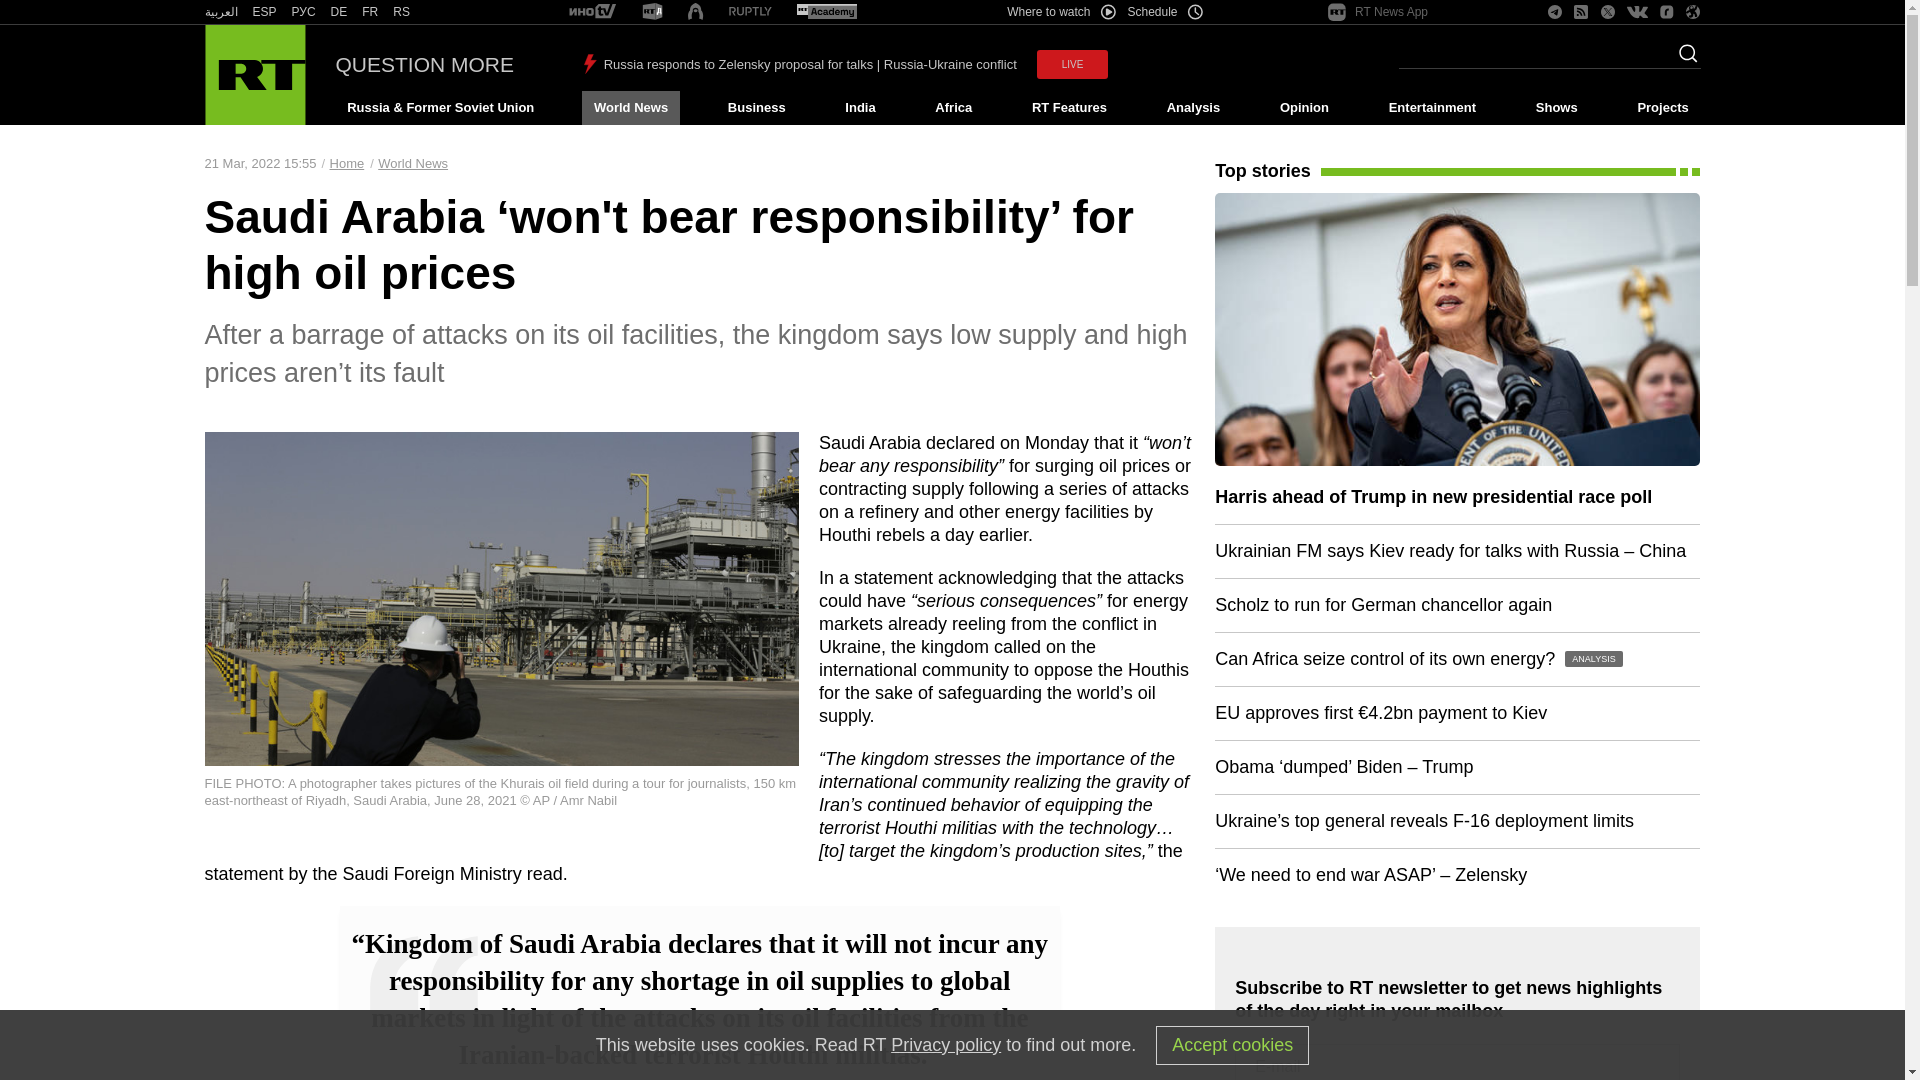 The width and height of the screenshot is (1920, 1080). I want to click on RT News App, so click(1378, 12).